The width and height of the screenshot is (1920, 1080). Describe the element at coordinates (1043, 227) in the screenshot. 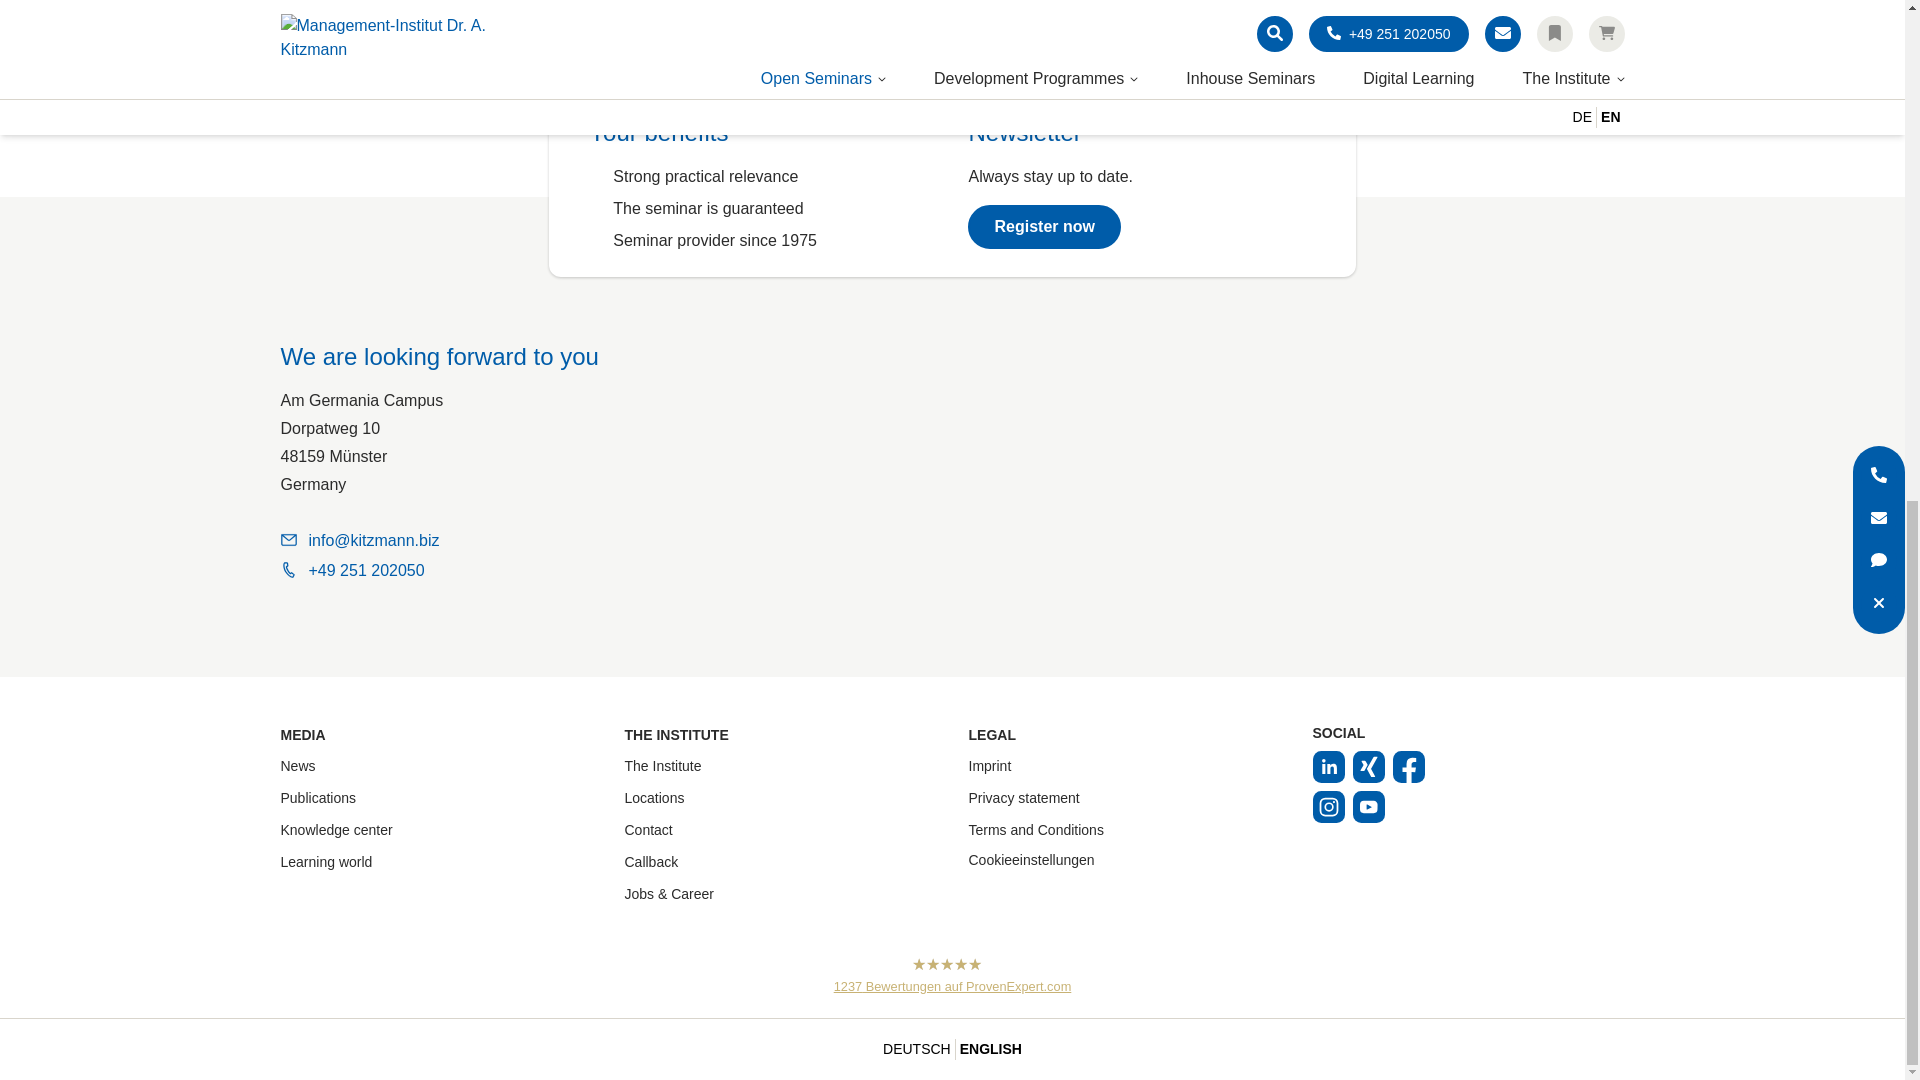

I see `Register now` at that location.